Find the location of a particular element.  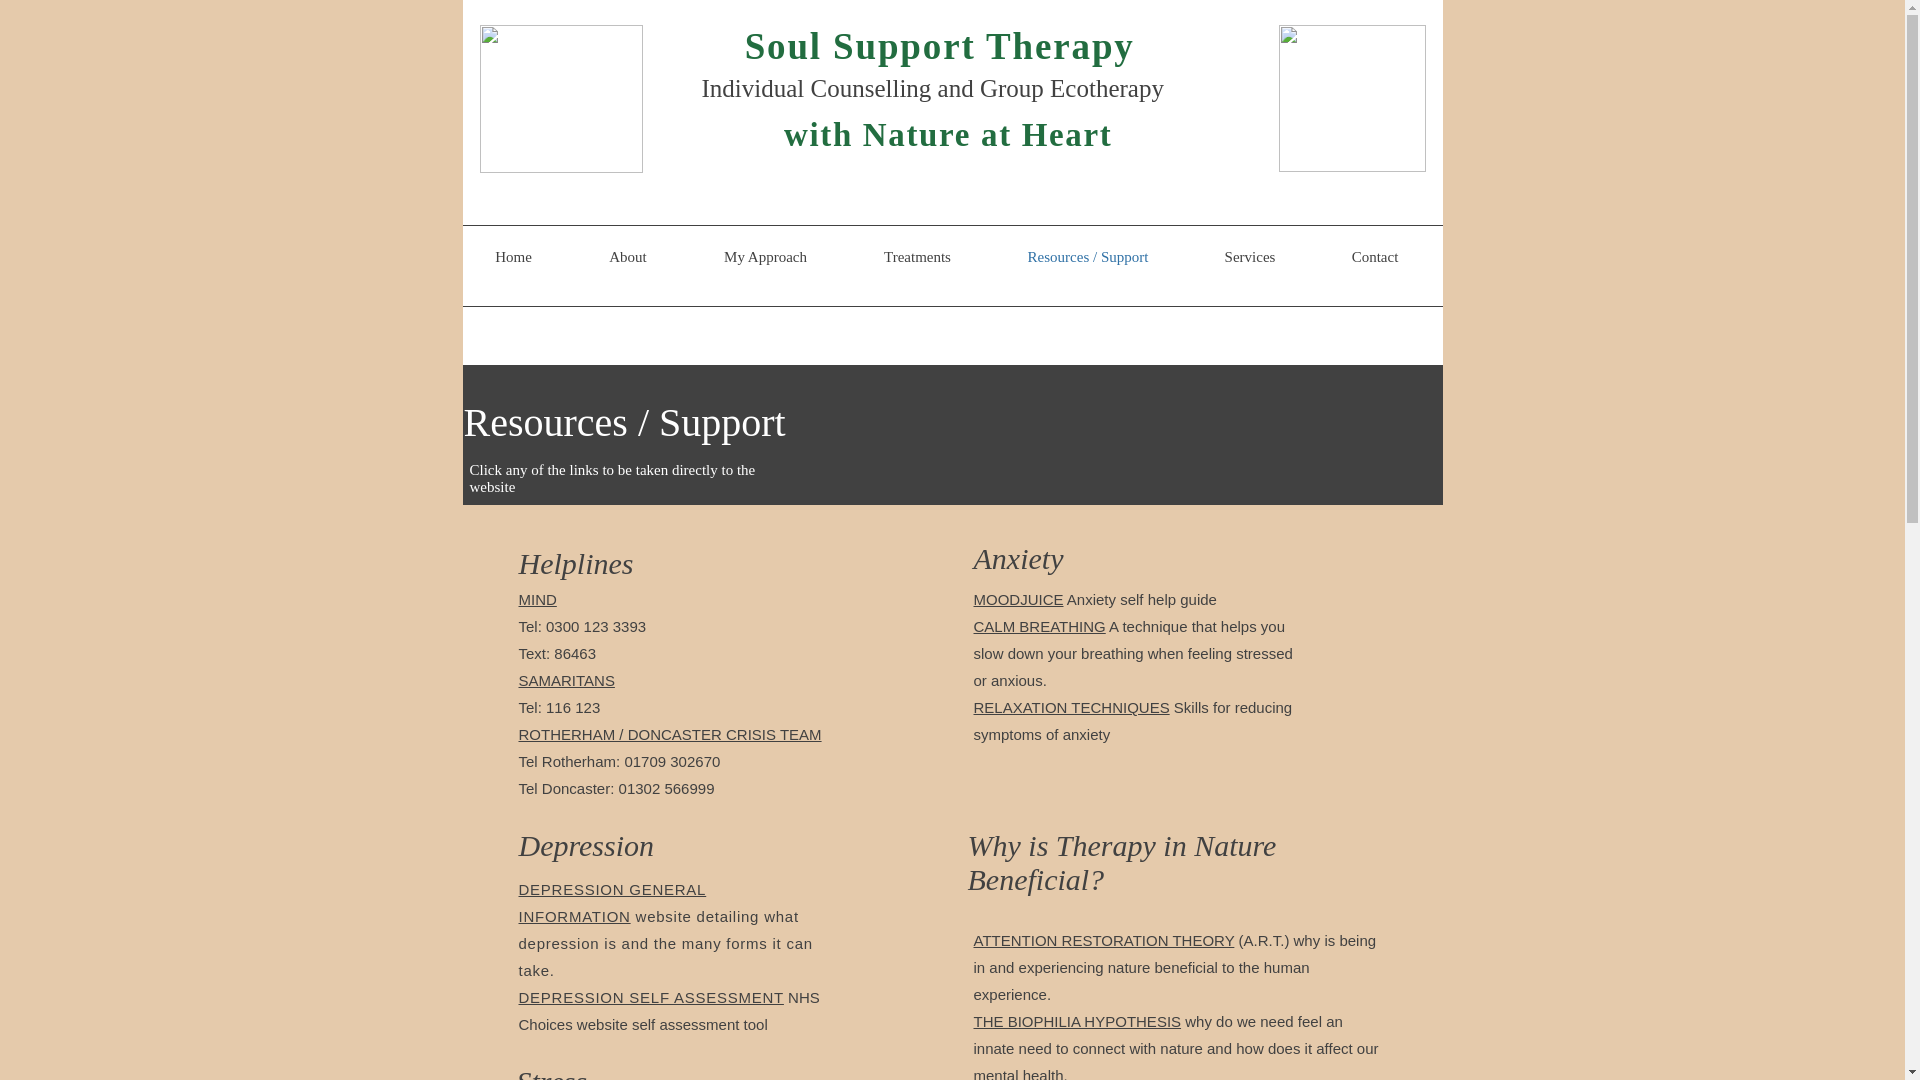

DEPRESSION SELF ASSESSMENT is located at coordinates (650, 997).